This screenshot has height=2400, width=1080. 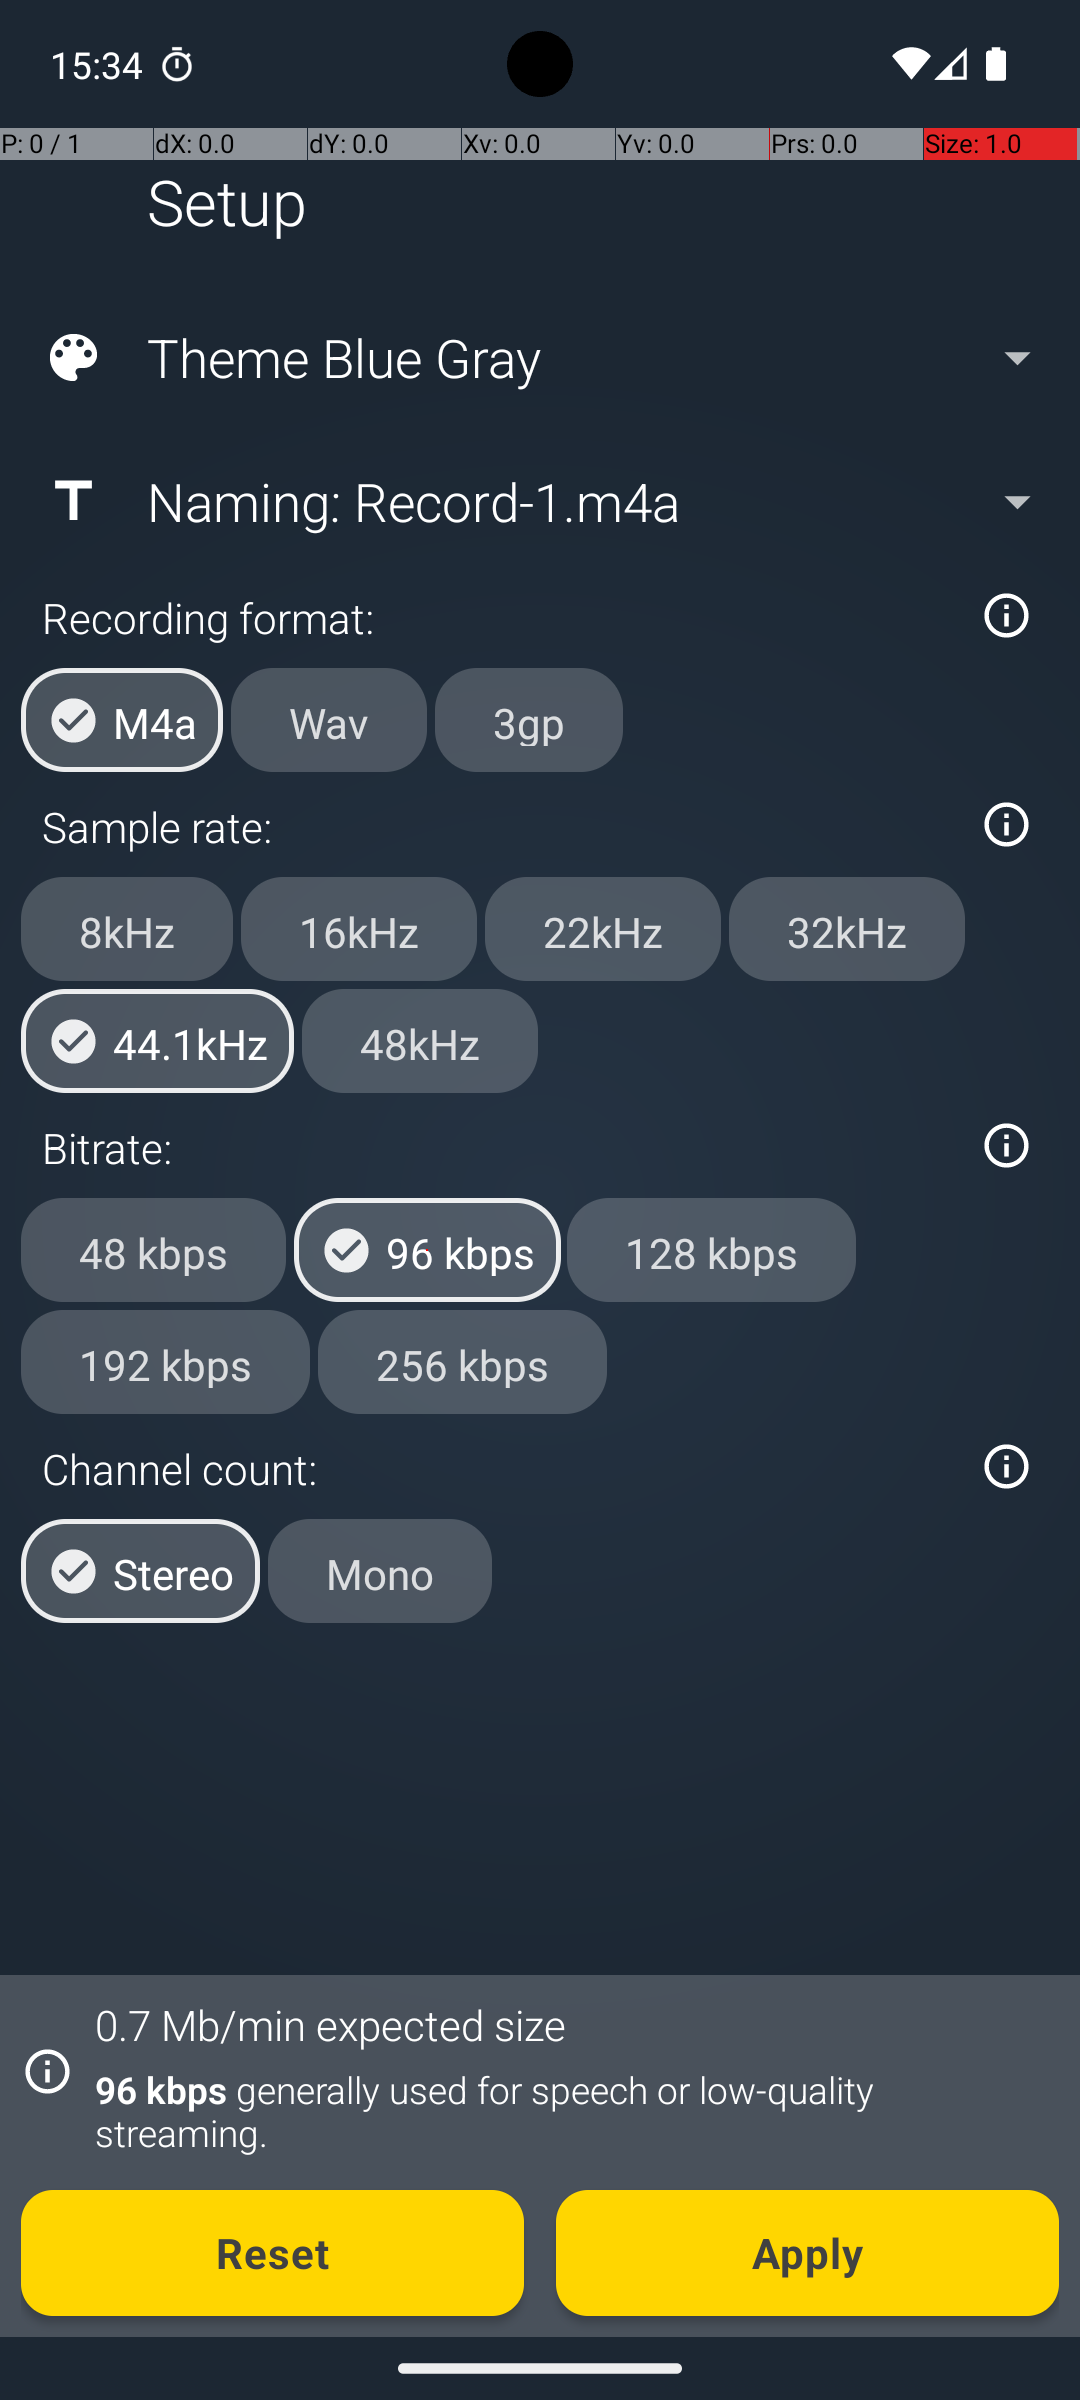 What do you see at coordinates (330, 2024) in the screenshot?
I see `0.7 Mb/min expected size` at bounding box center [330, 2024].